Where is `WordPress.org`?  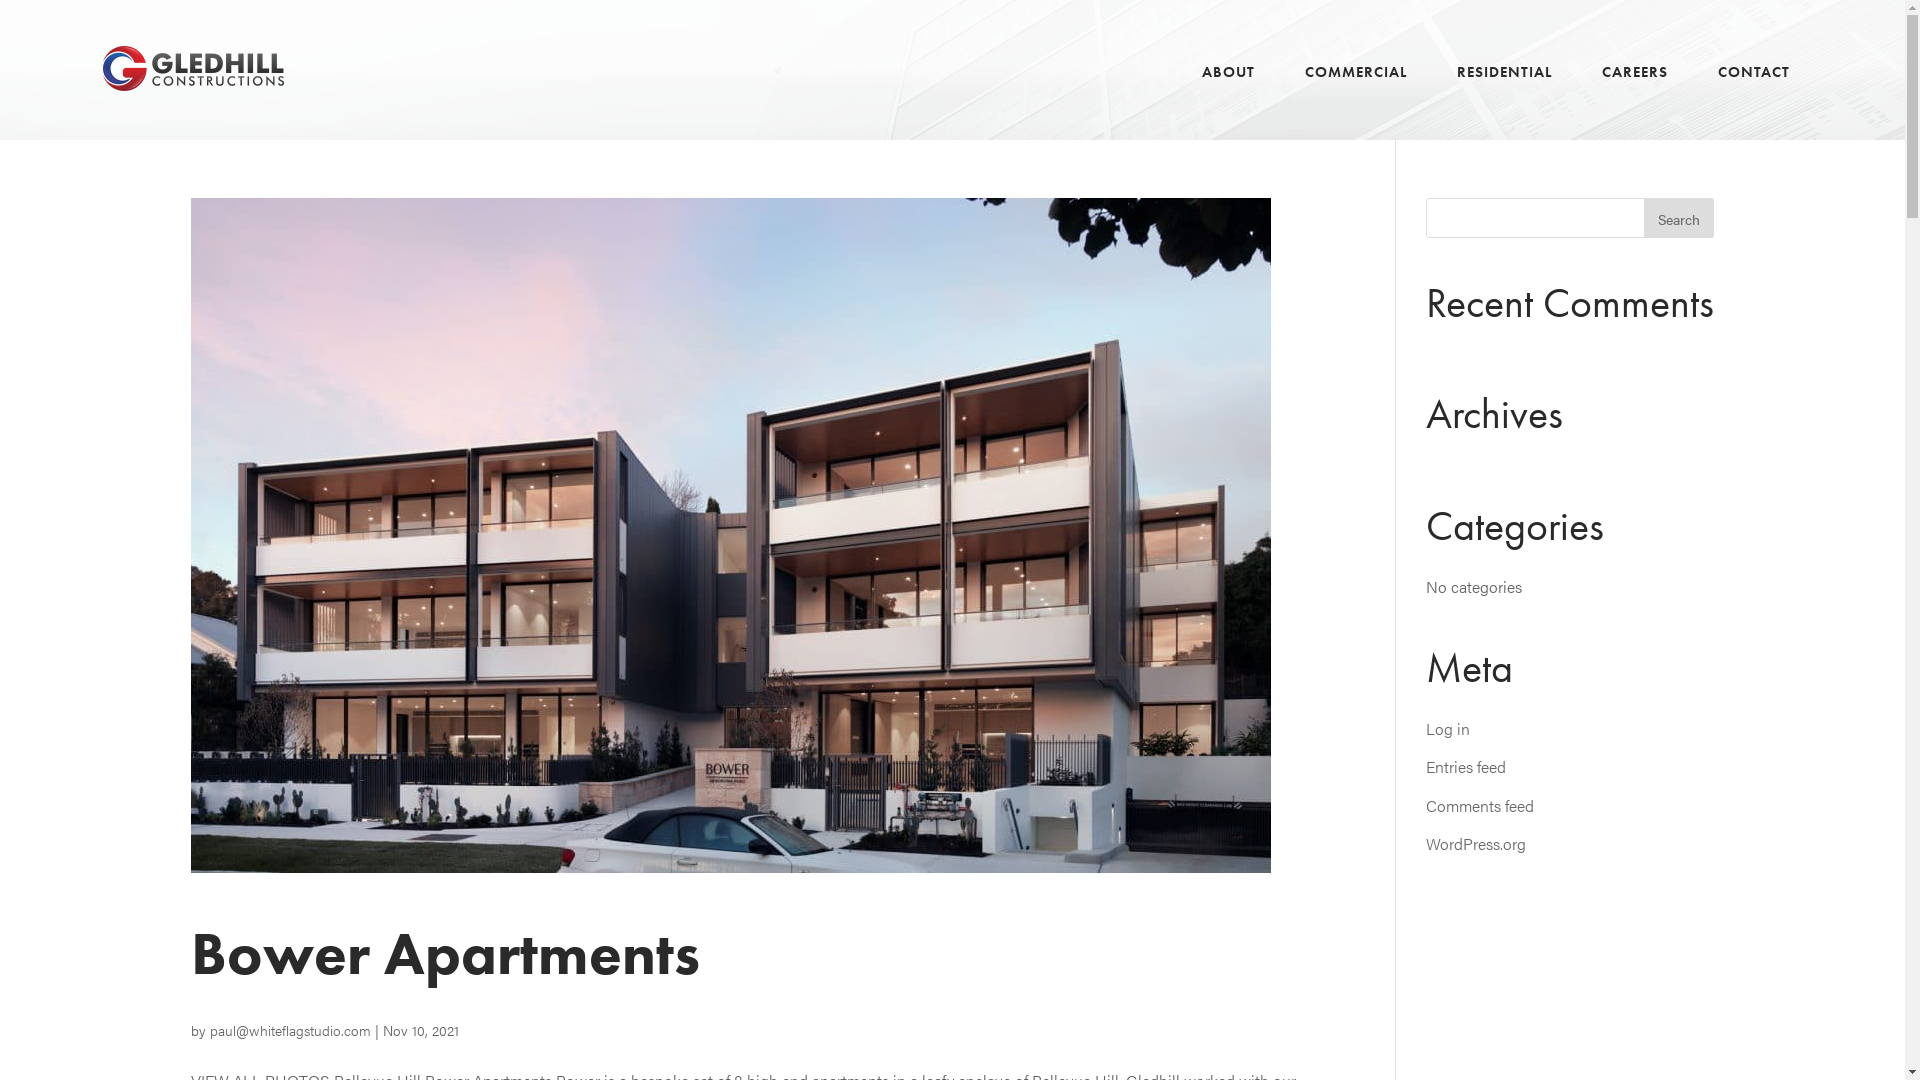
WordPress.org is located at coordinates (1476, 844).